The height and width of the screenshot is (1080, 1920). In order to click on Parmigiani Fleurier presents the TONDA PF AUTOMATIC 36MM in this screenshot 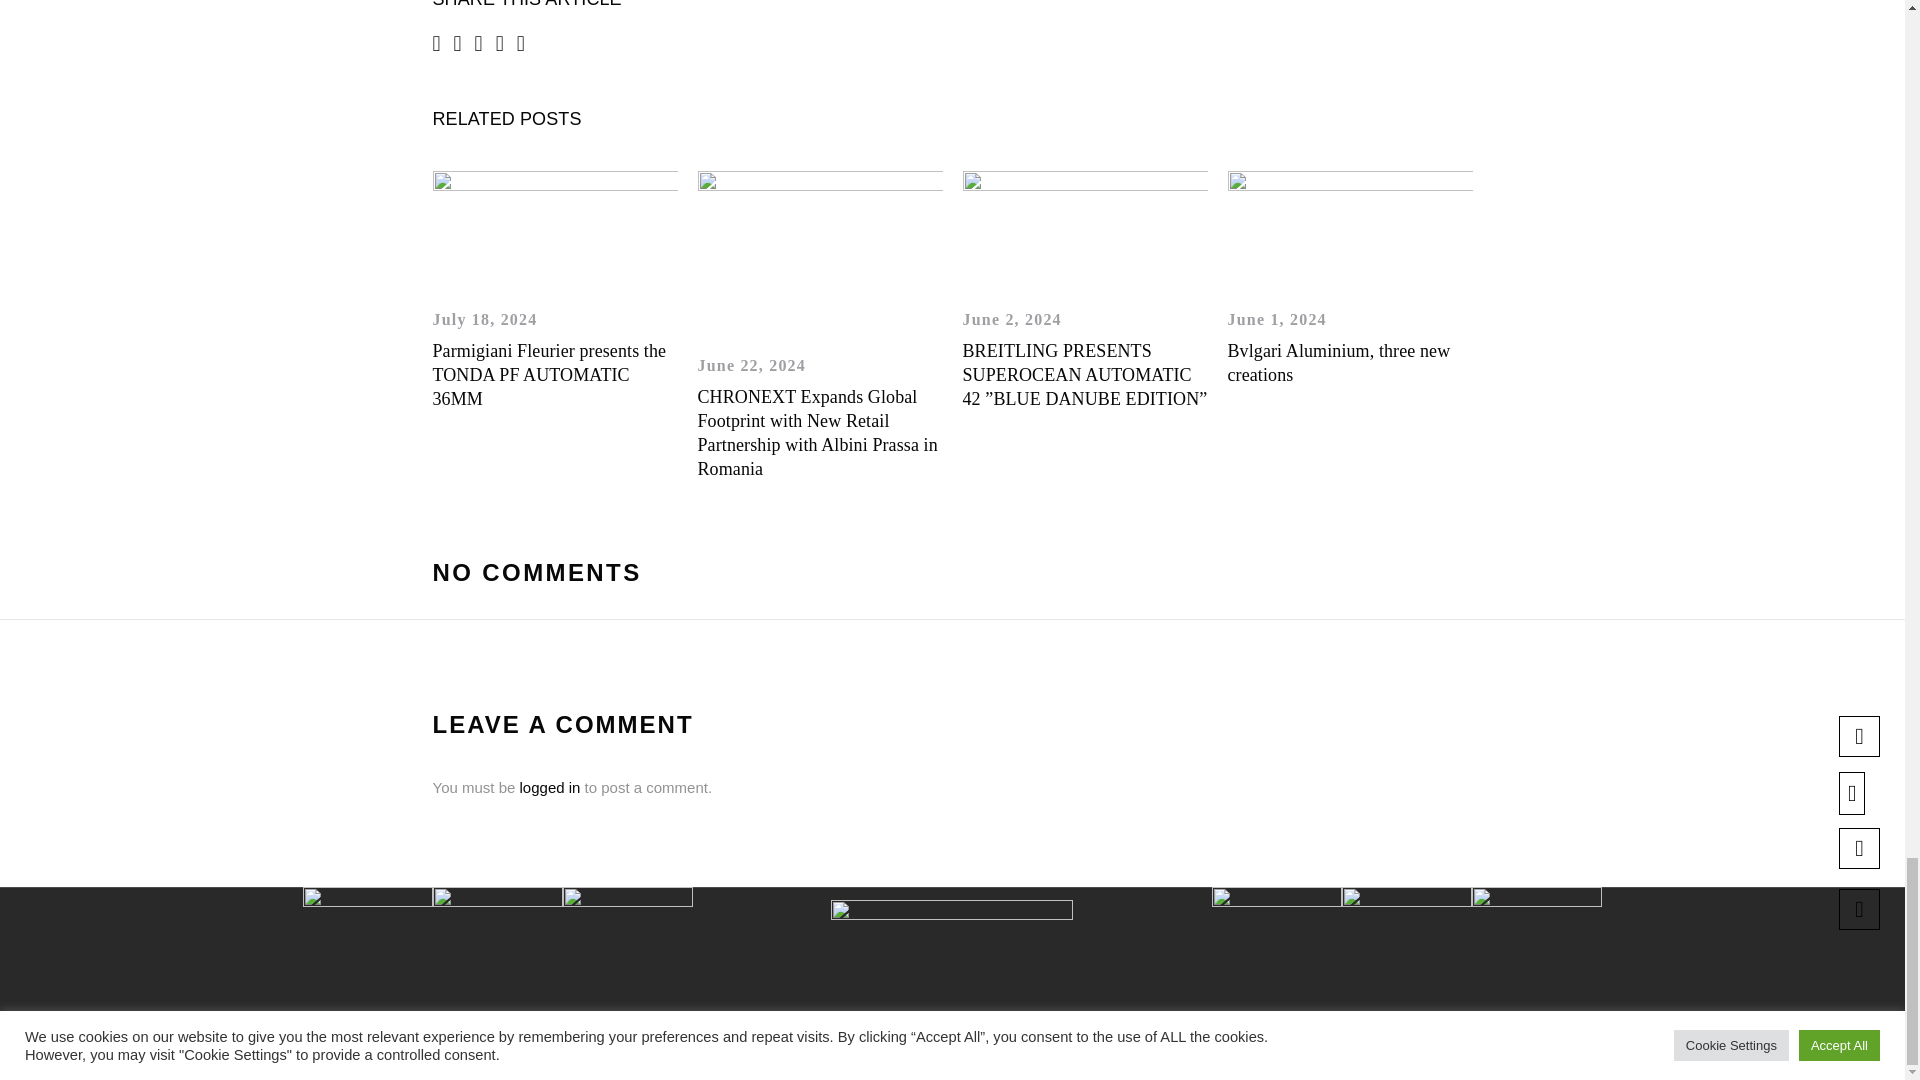, I will do `click(554, 229)`.